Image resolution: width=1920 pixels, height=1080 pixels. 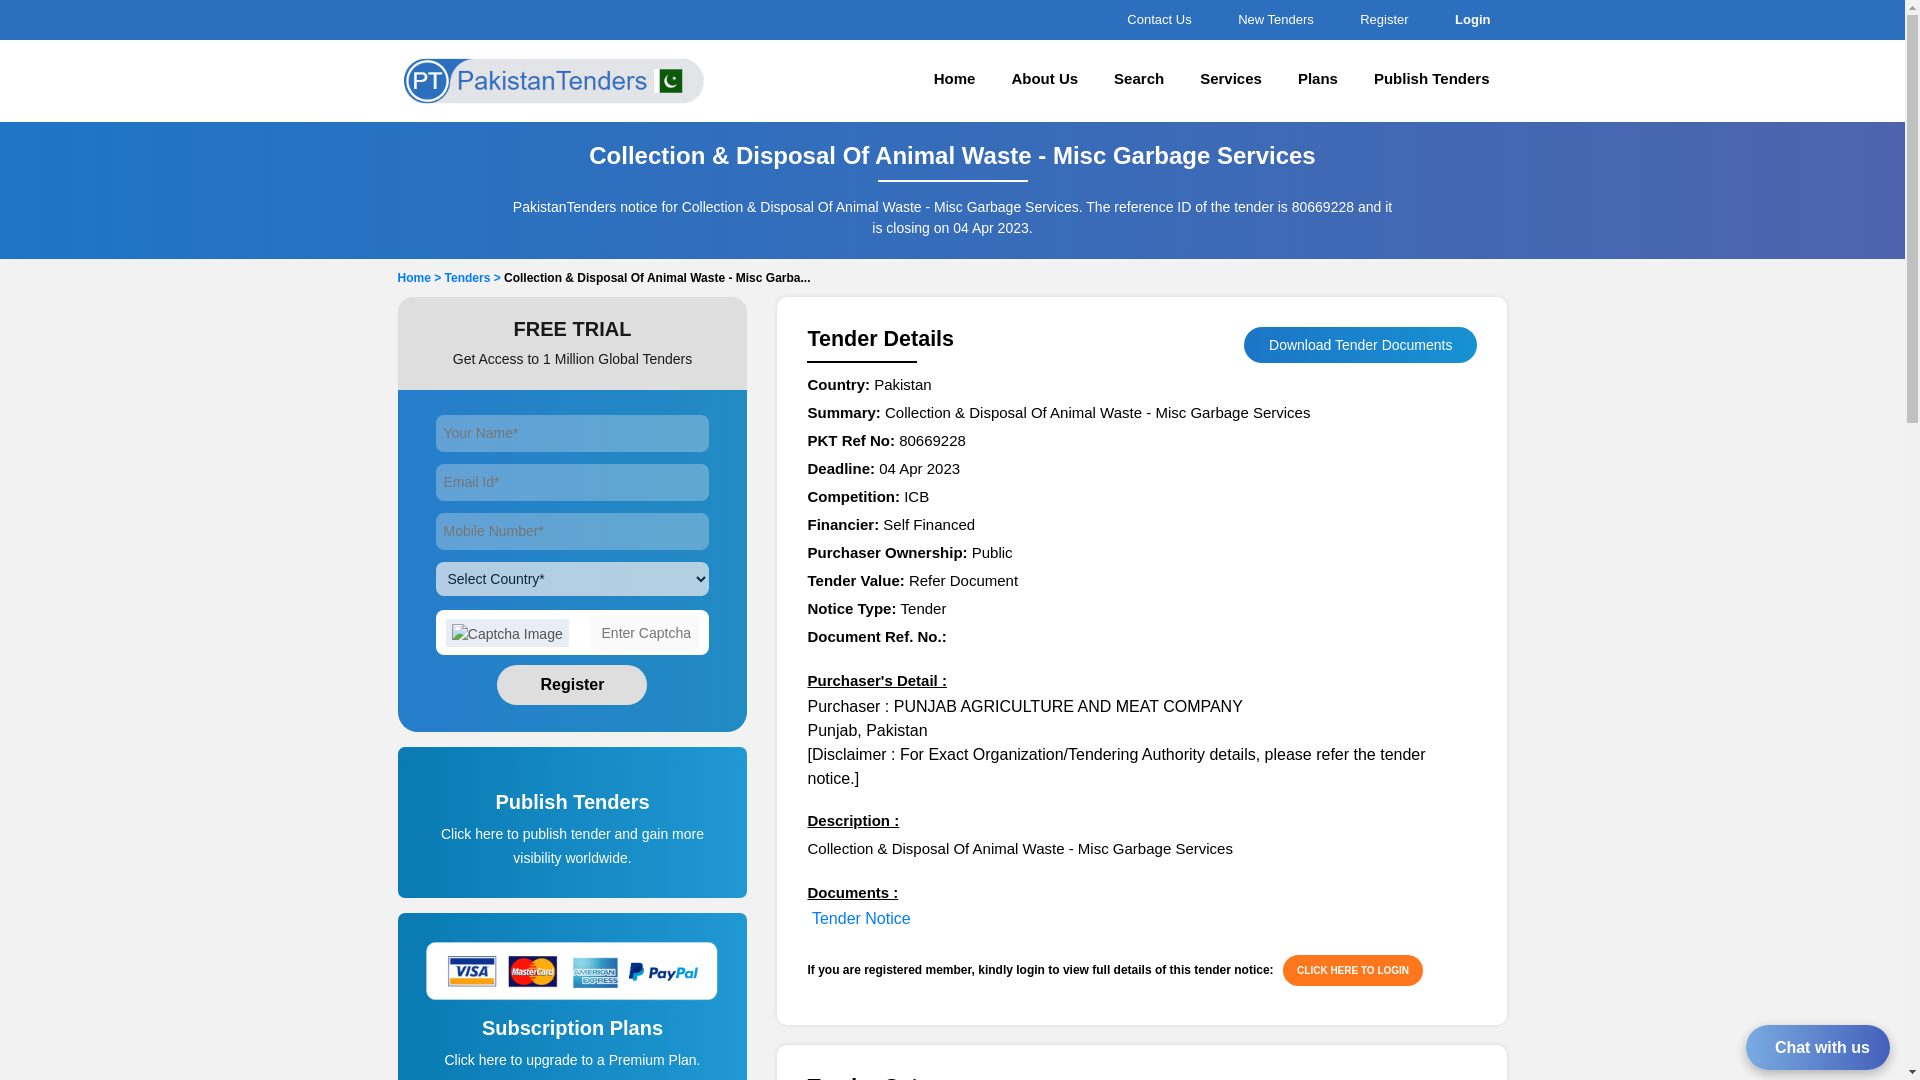 What do you see at coordinates (573, 1048) in the screenshot?
I see `Subscription Plans` at bounding box center [573, 1048].